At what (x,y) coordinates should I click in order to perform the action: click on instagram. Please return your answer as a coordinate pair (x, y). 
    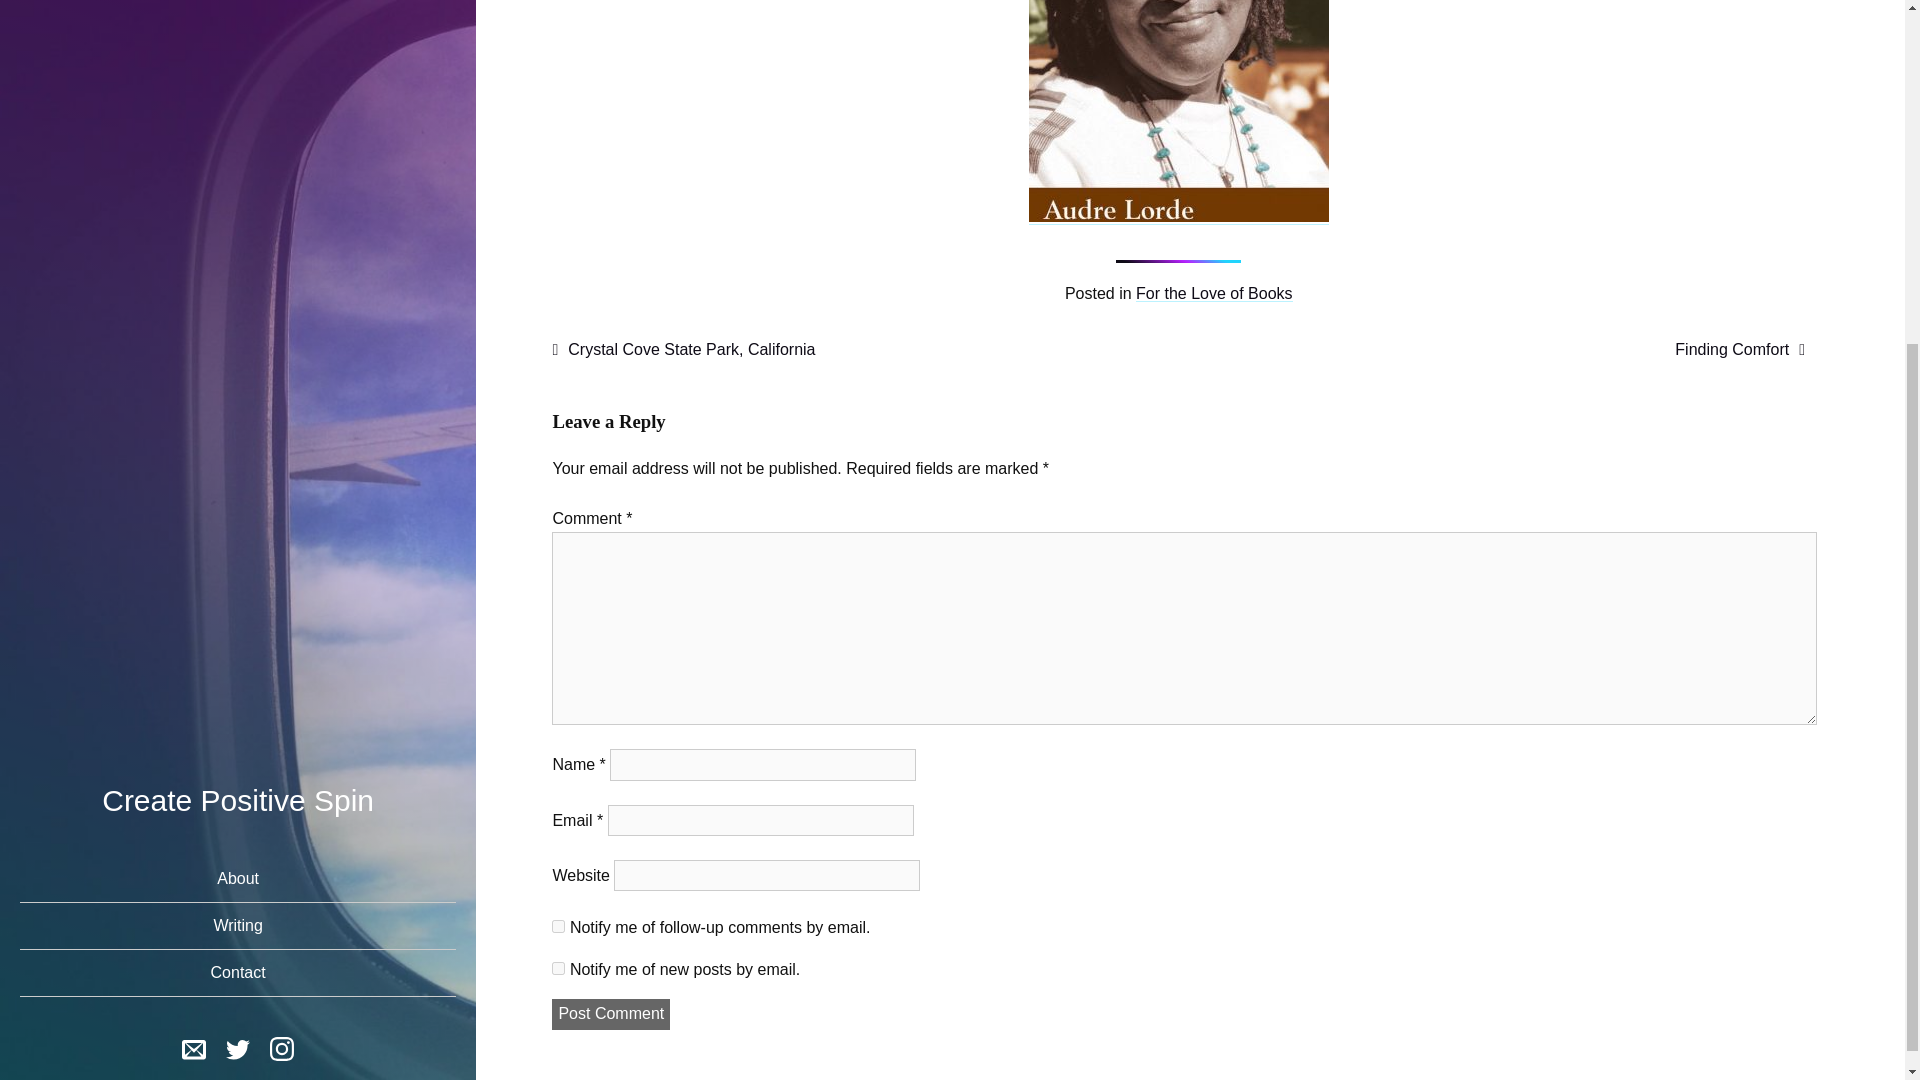
    Looking at the image, I should click on (282, 548).